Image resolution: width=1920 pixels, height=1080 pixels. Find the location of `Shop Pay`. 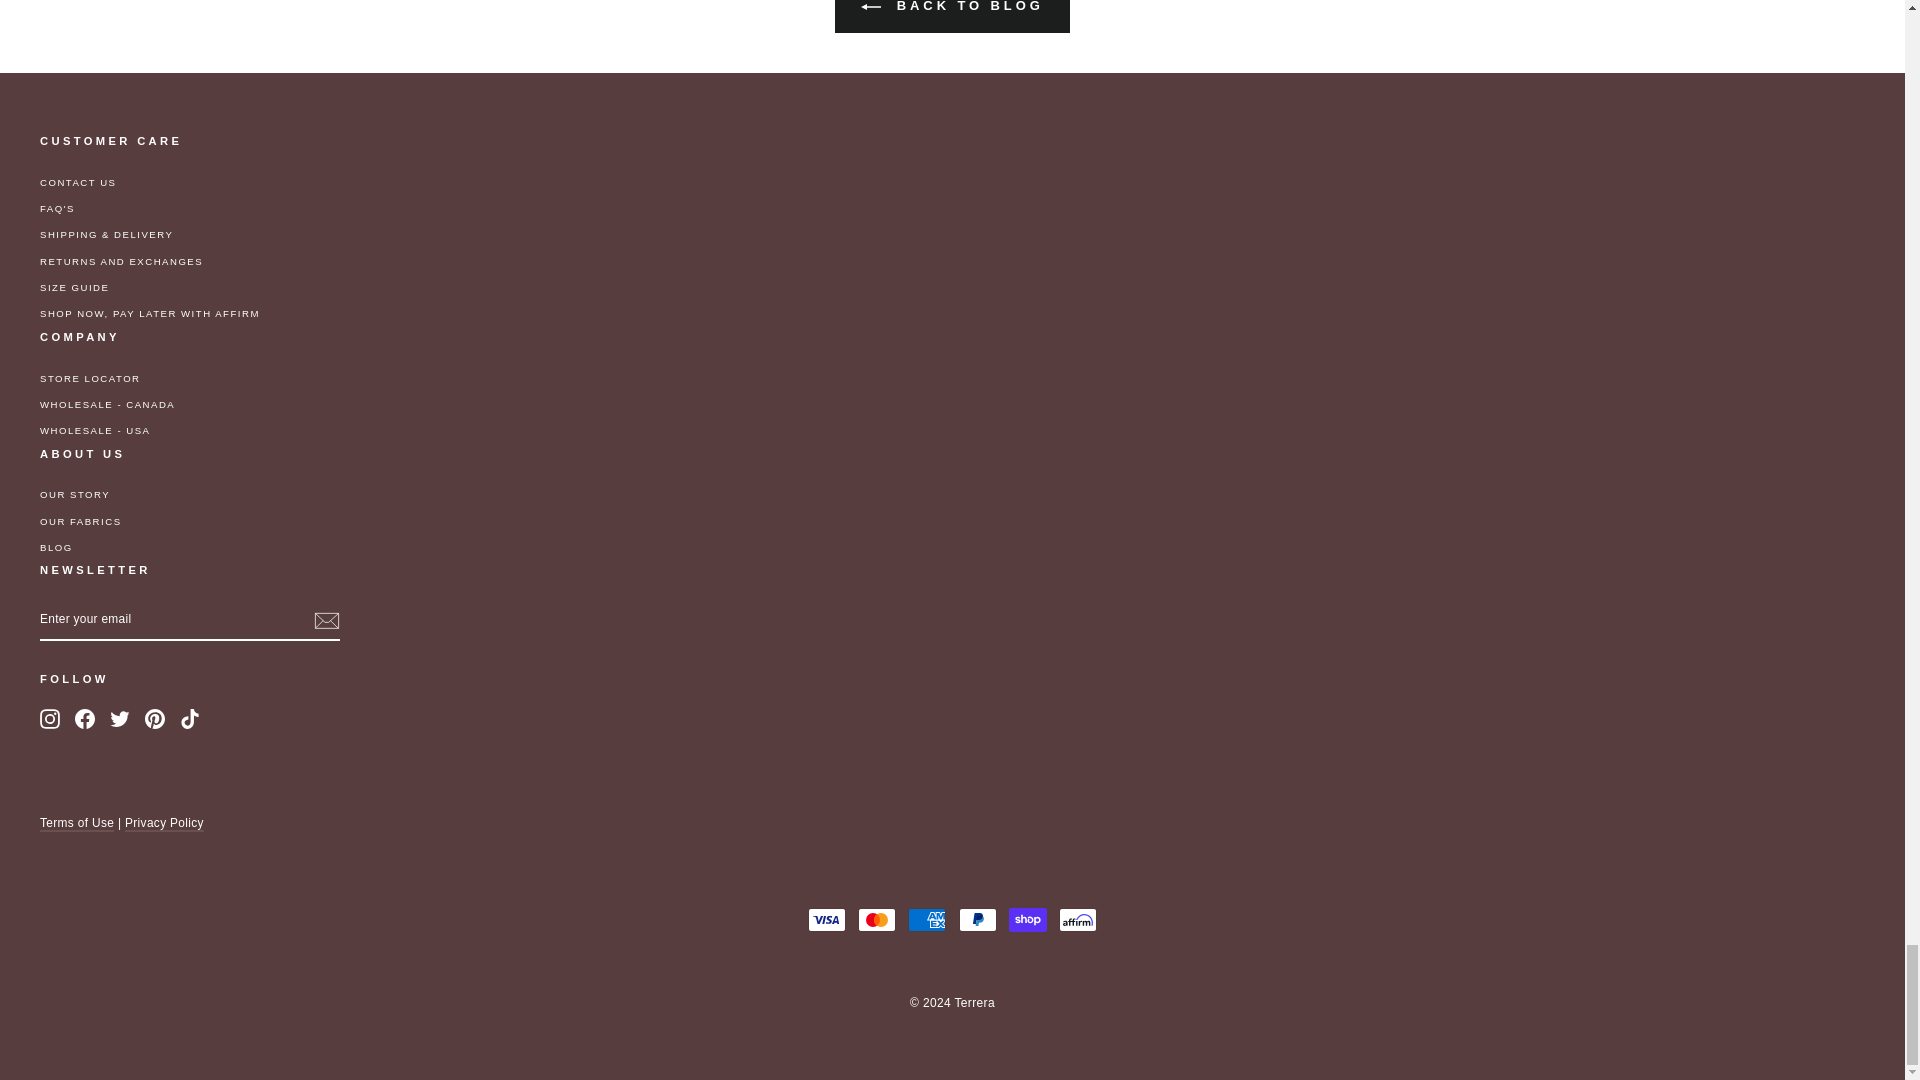

Shop Pay is located at coordinates (1028, 920).